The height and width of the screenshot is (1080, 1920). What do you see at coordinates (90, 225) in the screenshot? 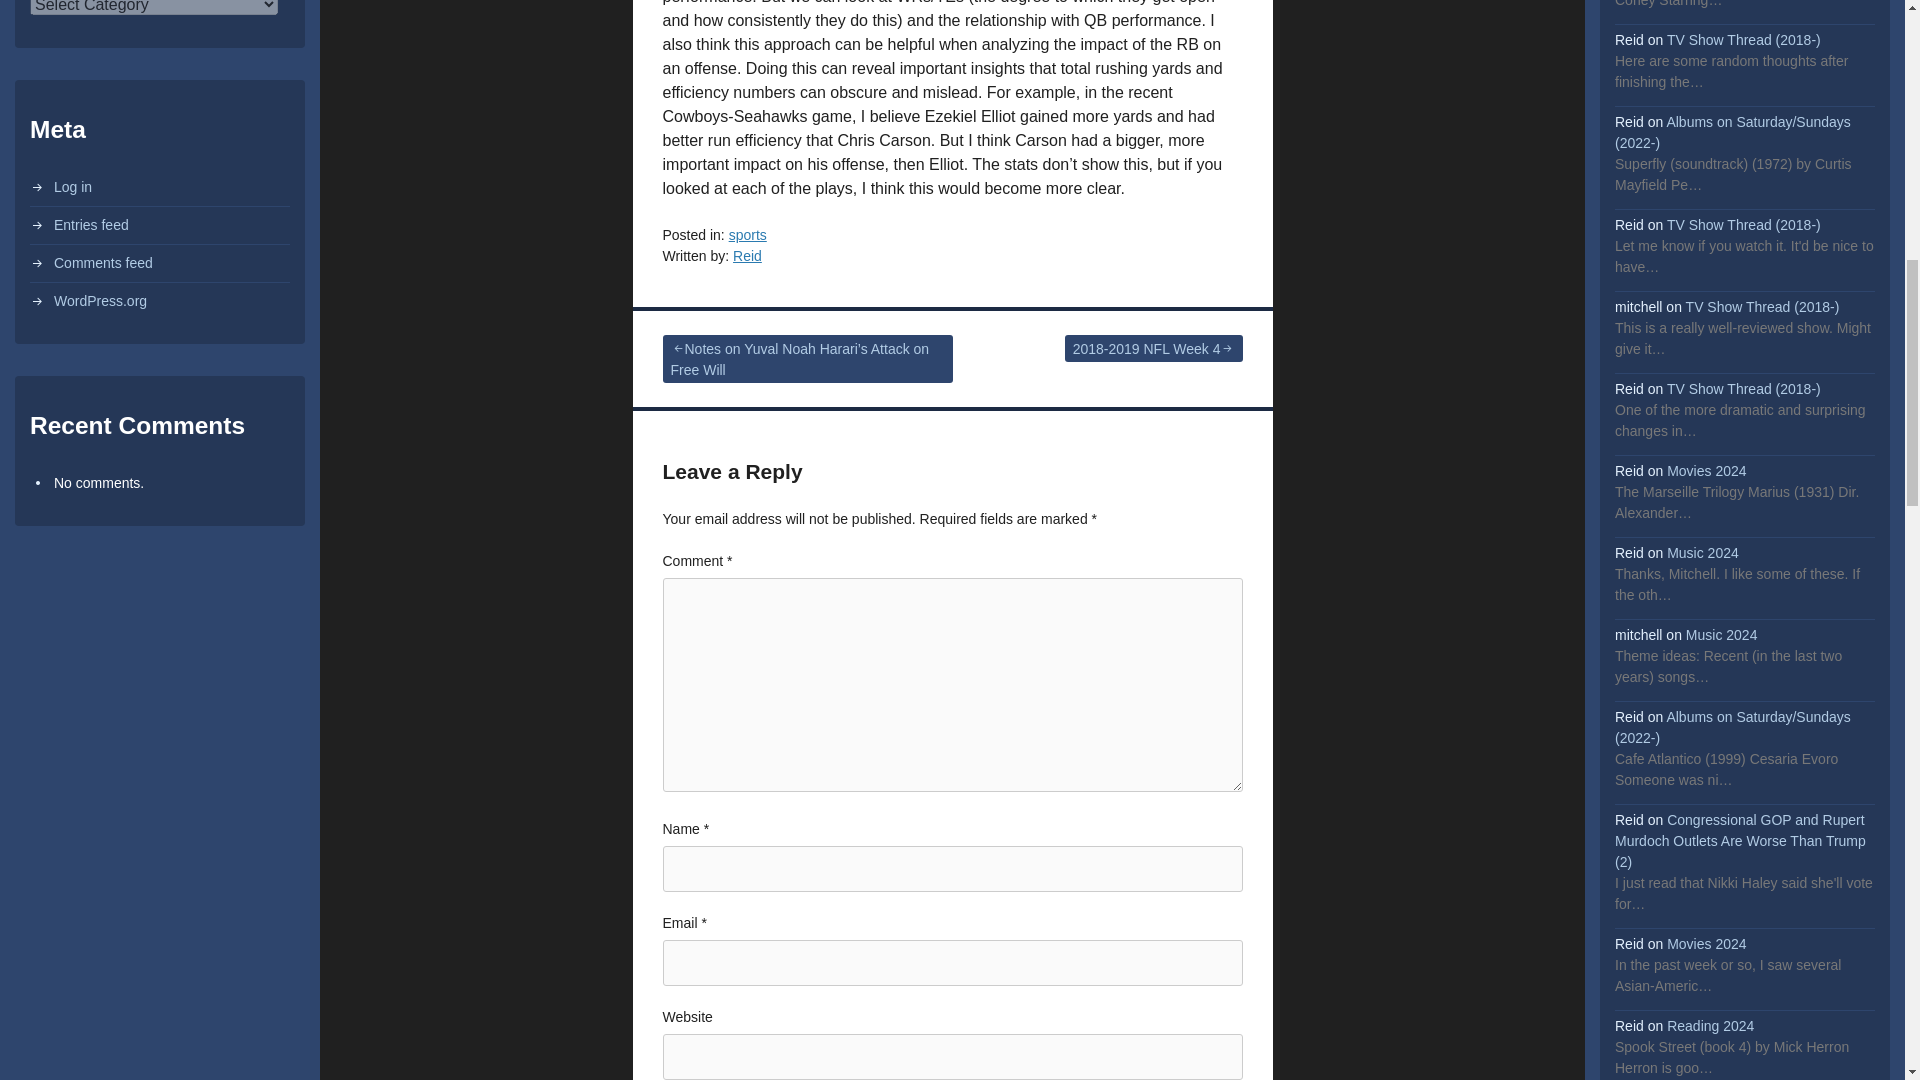
I see `Entries feed` at bounding box center [90, 225].